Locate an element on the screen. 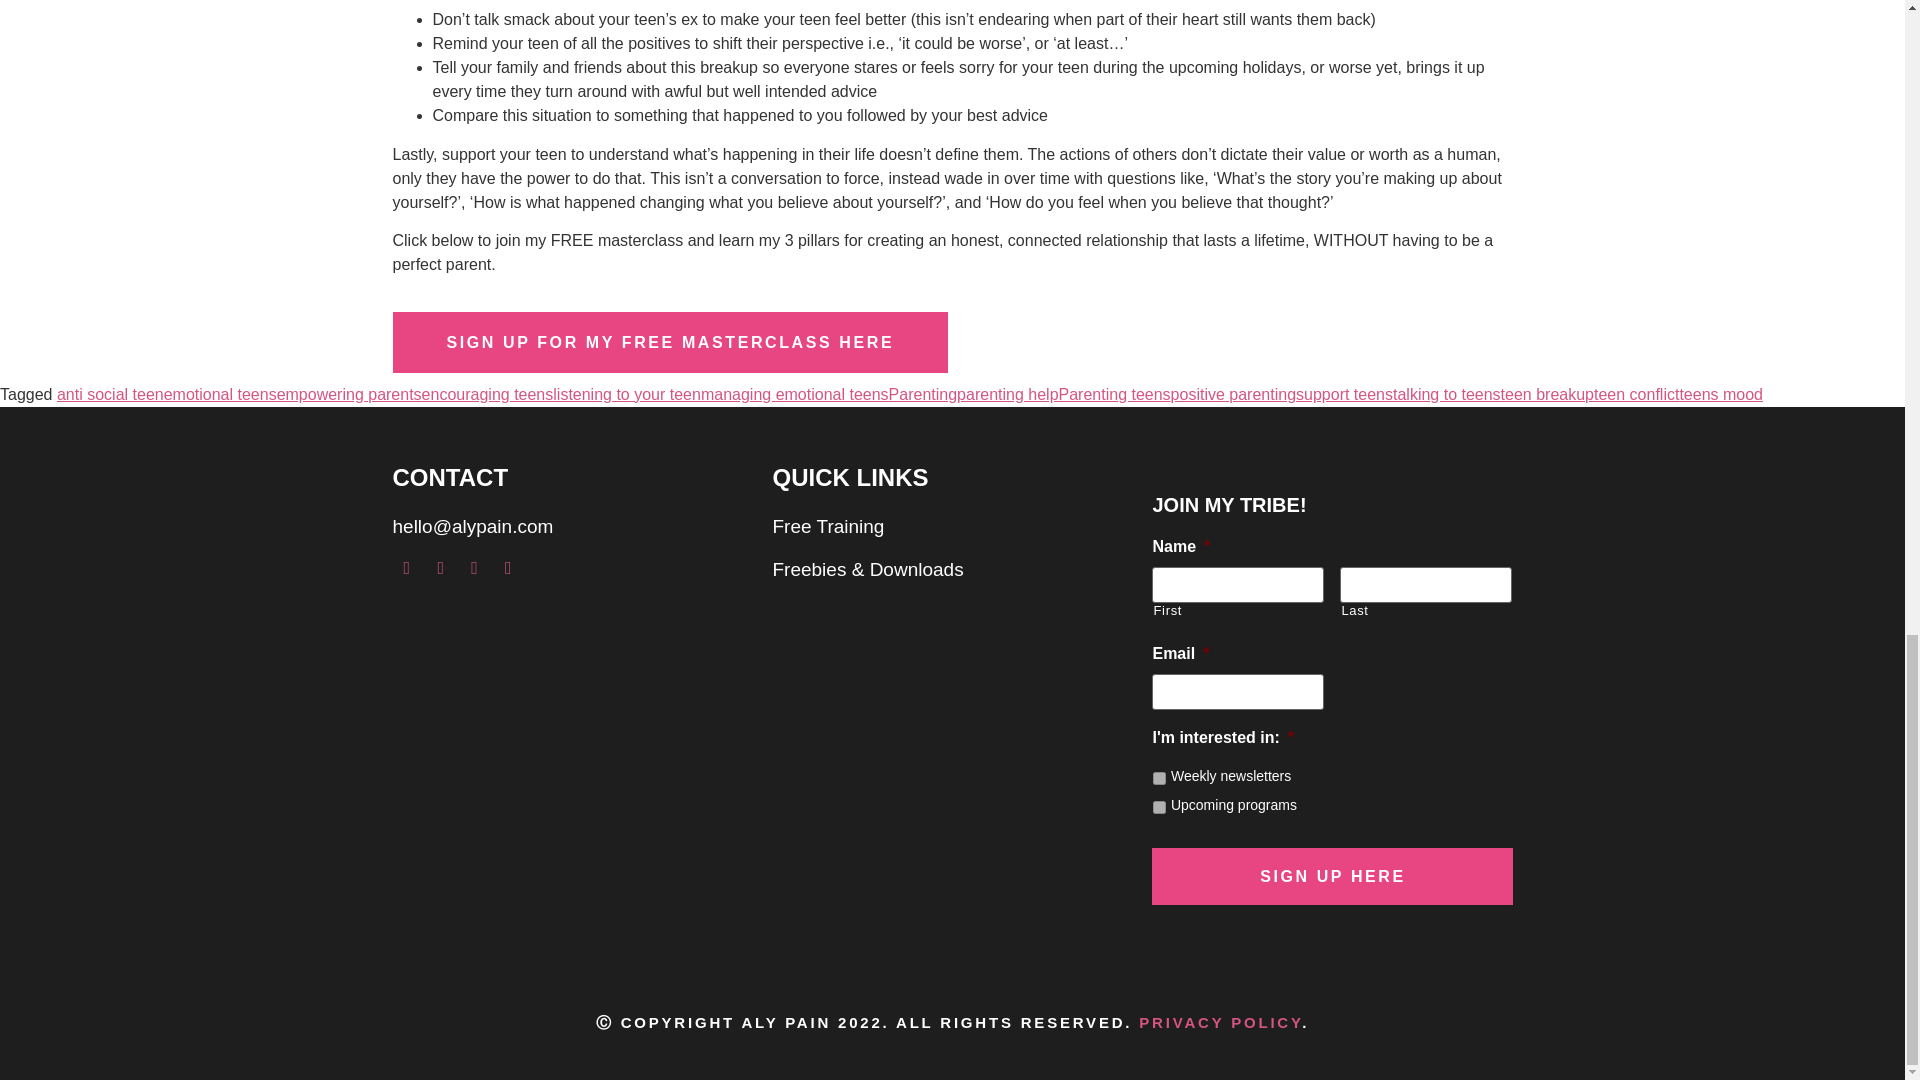 The height and width of the screenshot is (1080, 1920). Upcoming programs is located at coordinates (1159, 808).